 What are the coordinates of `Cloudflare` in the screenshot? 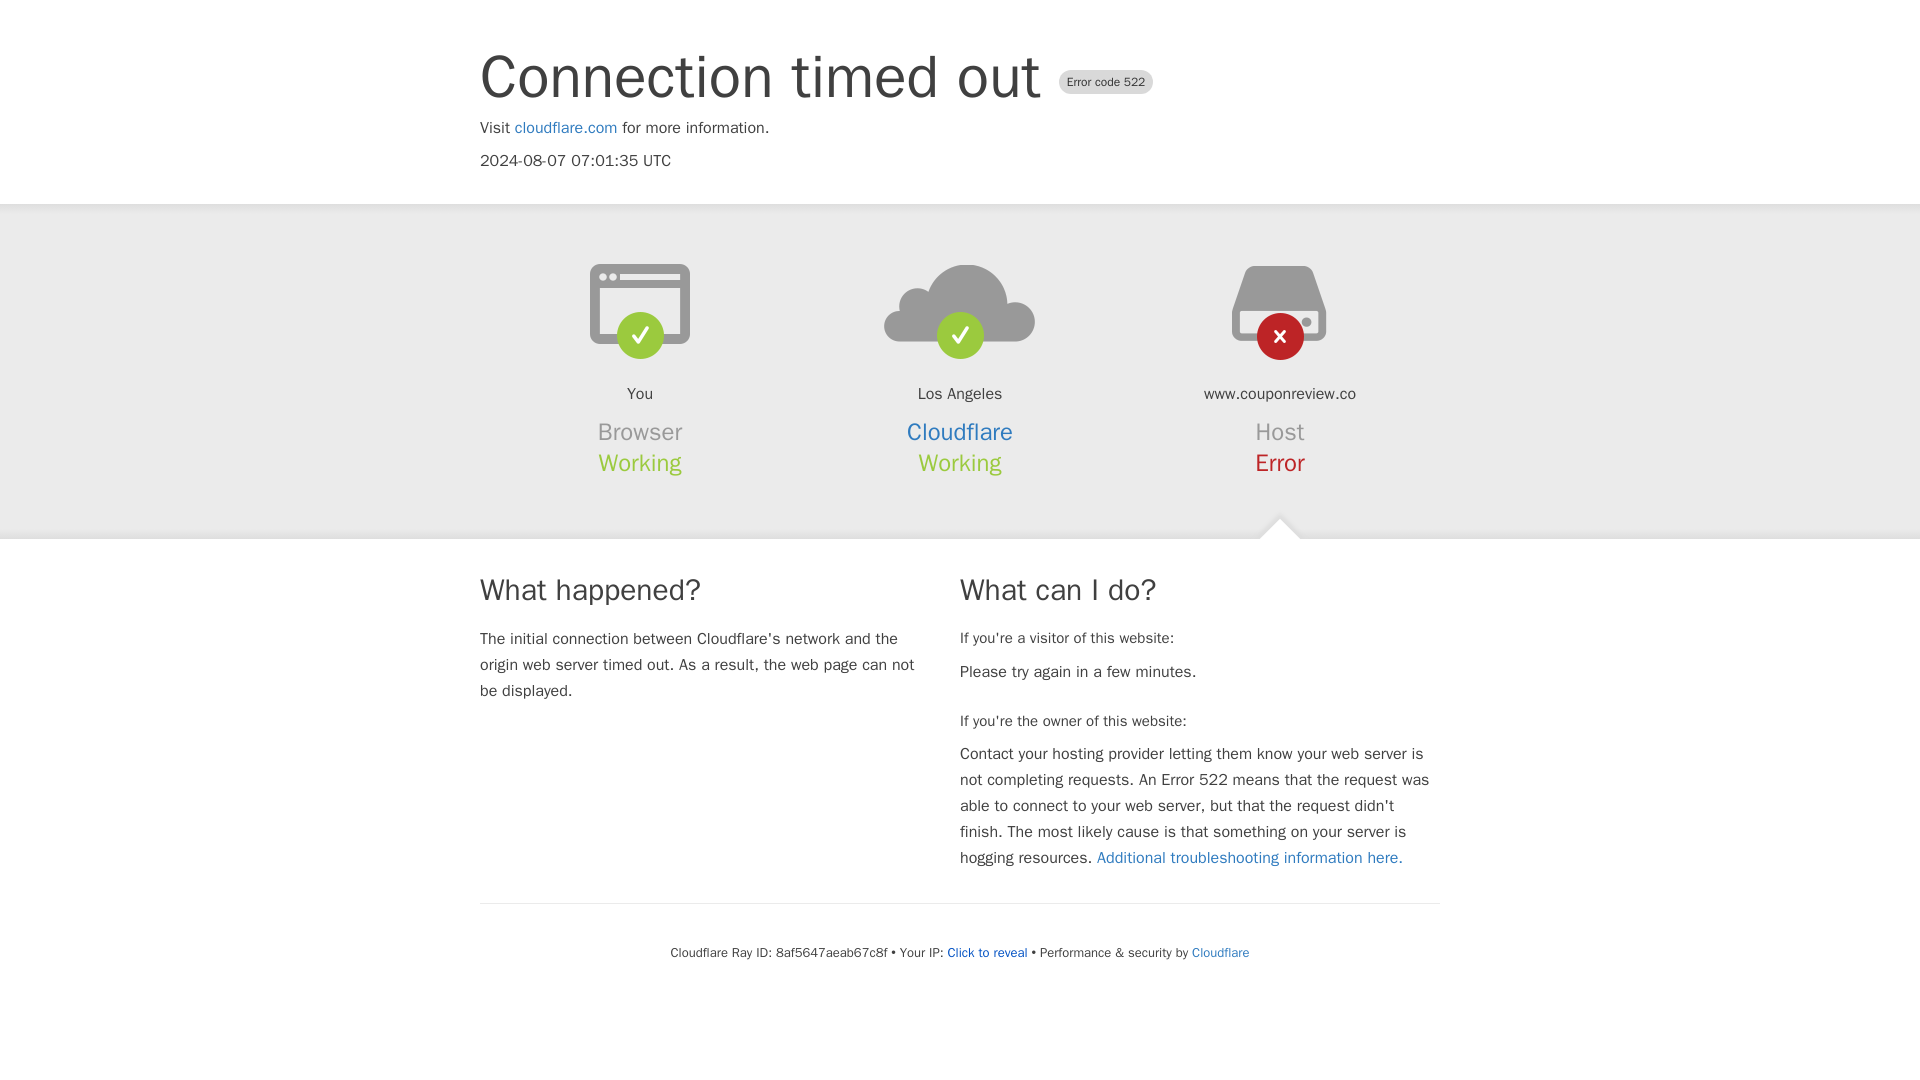 It's located at (1220, 952).